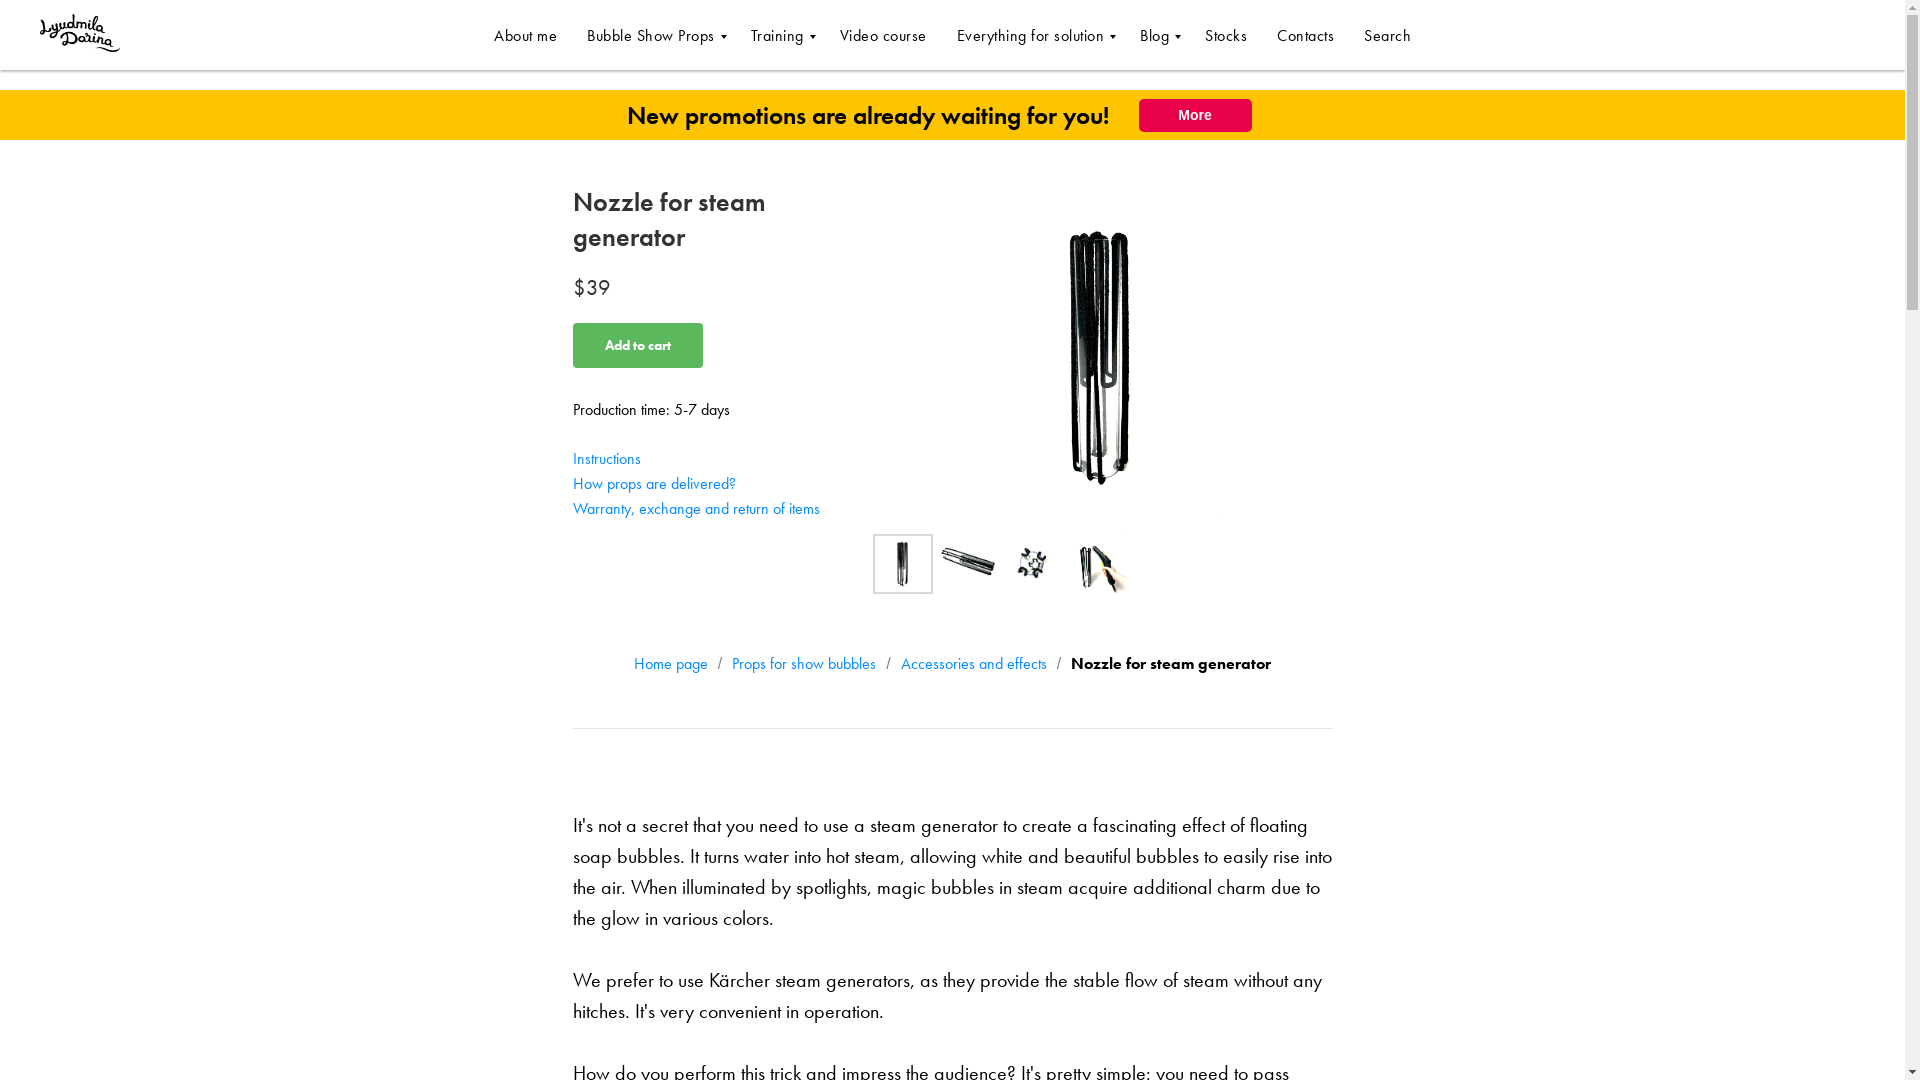  Describe the element at coordinates (1305, 34) in the screenshot. I see `Contacts` at that location.